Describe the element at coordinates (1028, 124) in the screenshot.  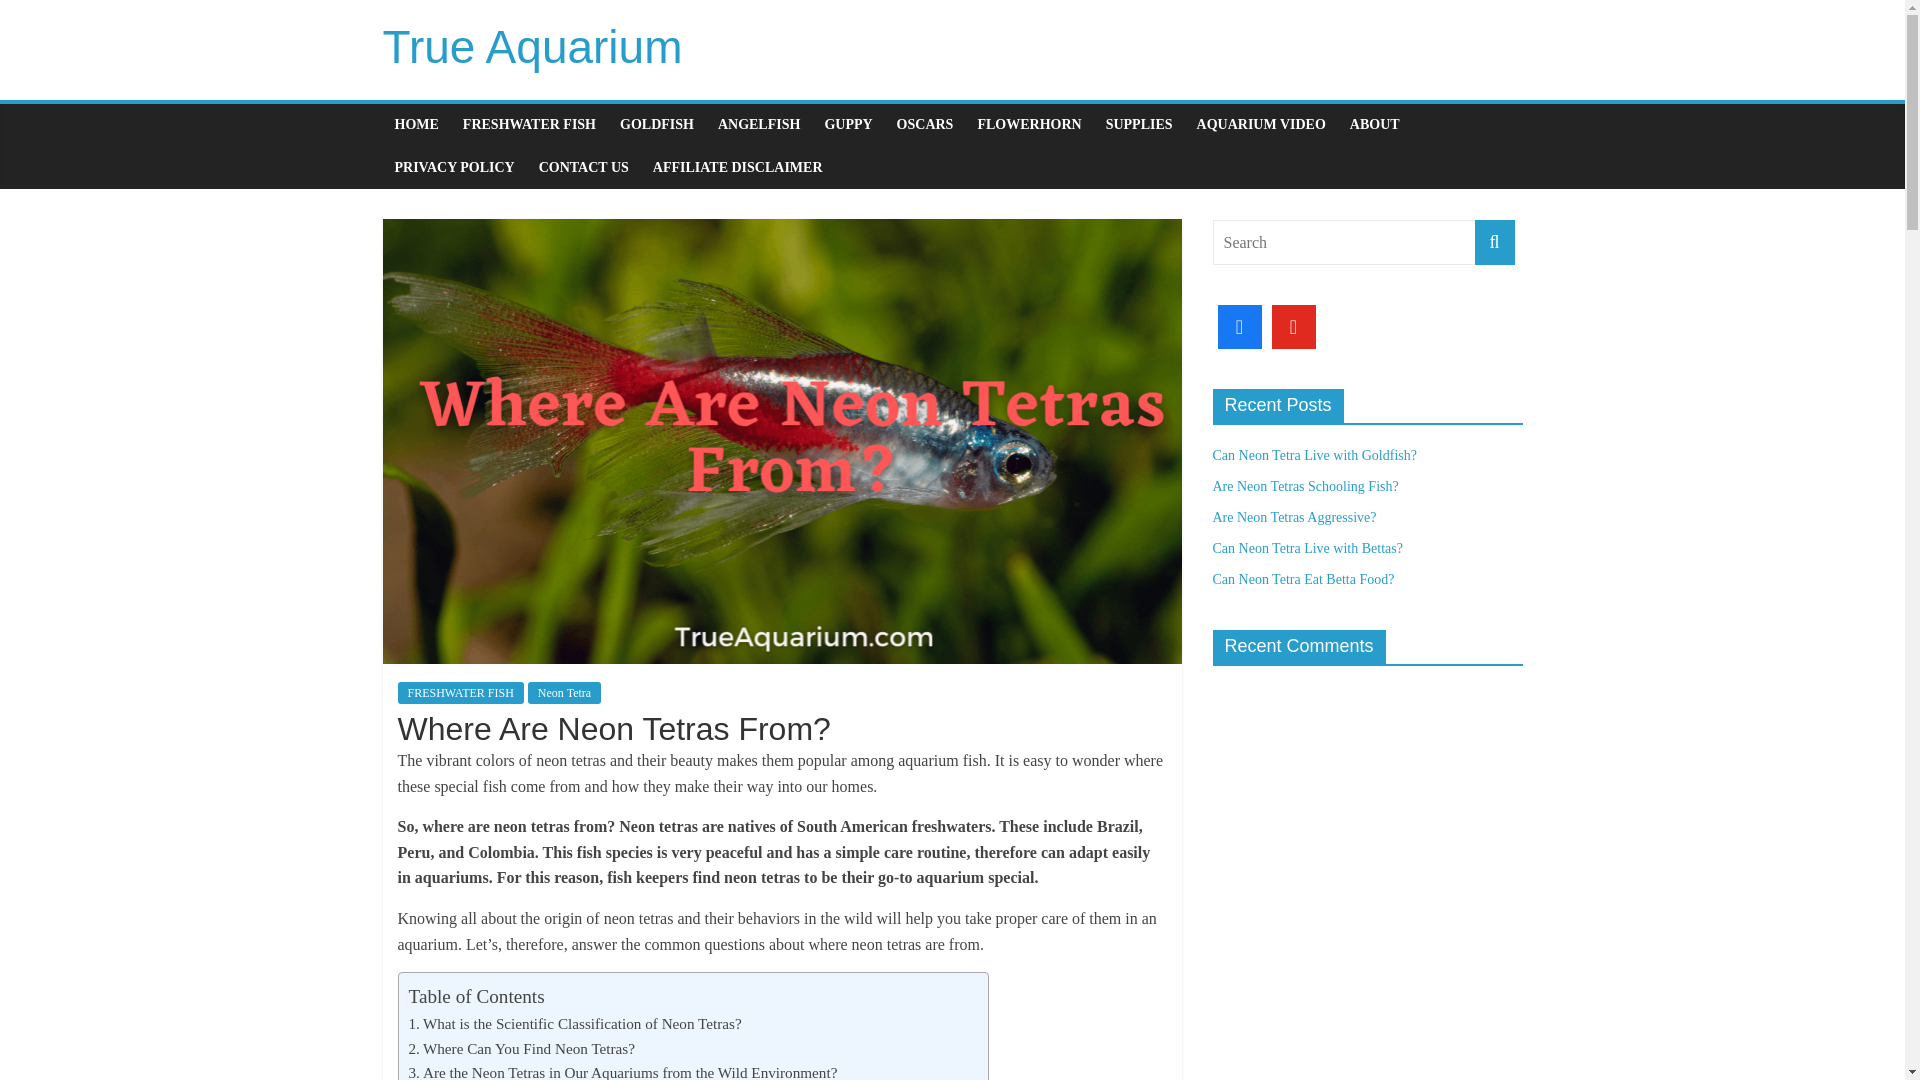
I see `FLOWERHORN` at that location.